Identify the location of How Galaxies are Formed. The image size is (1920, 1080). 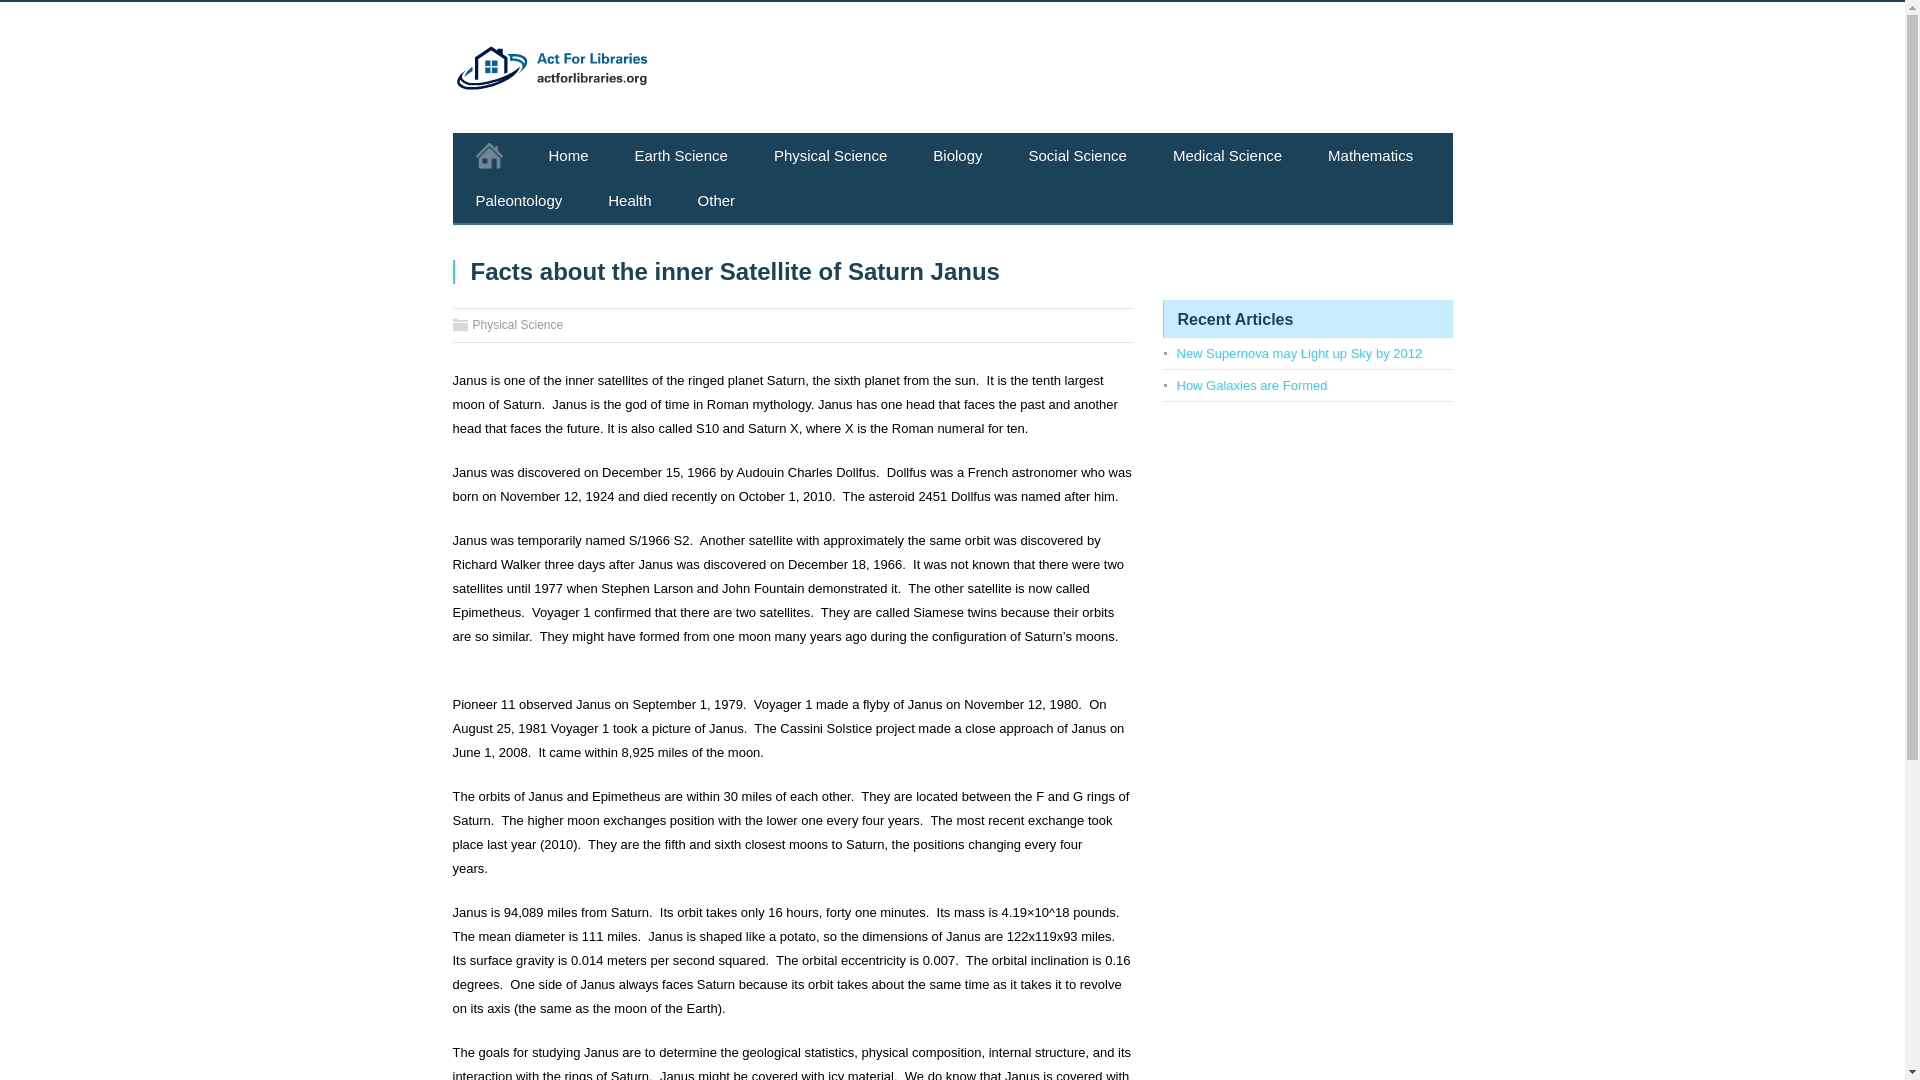
(1250, 386).